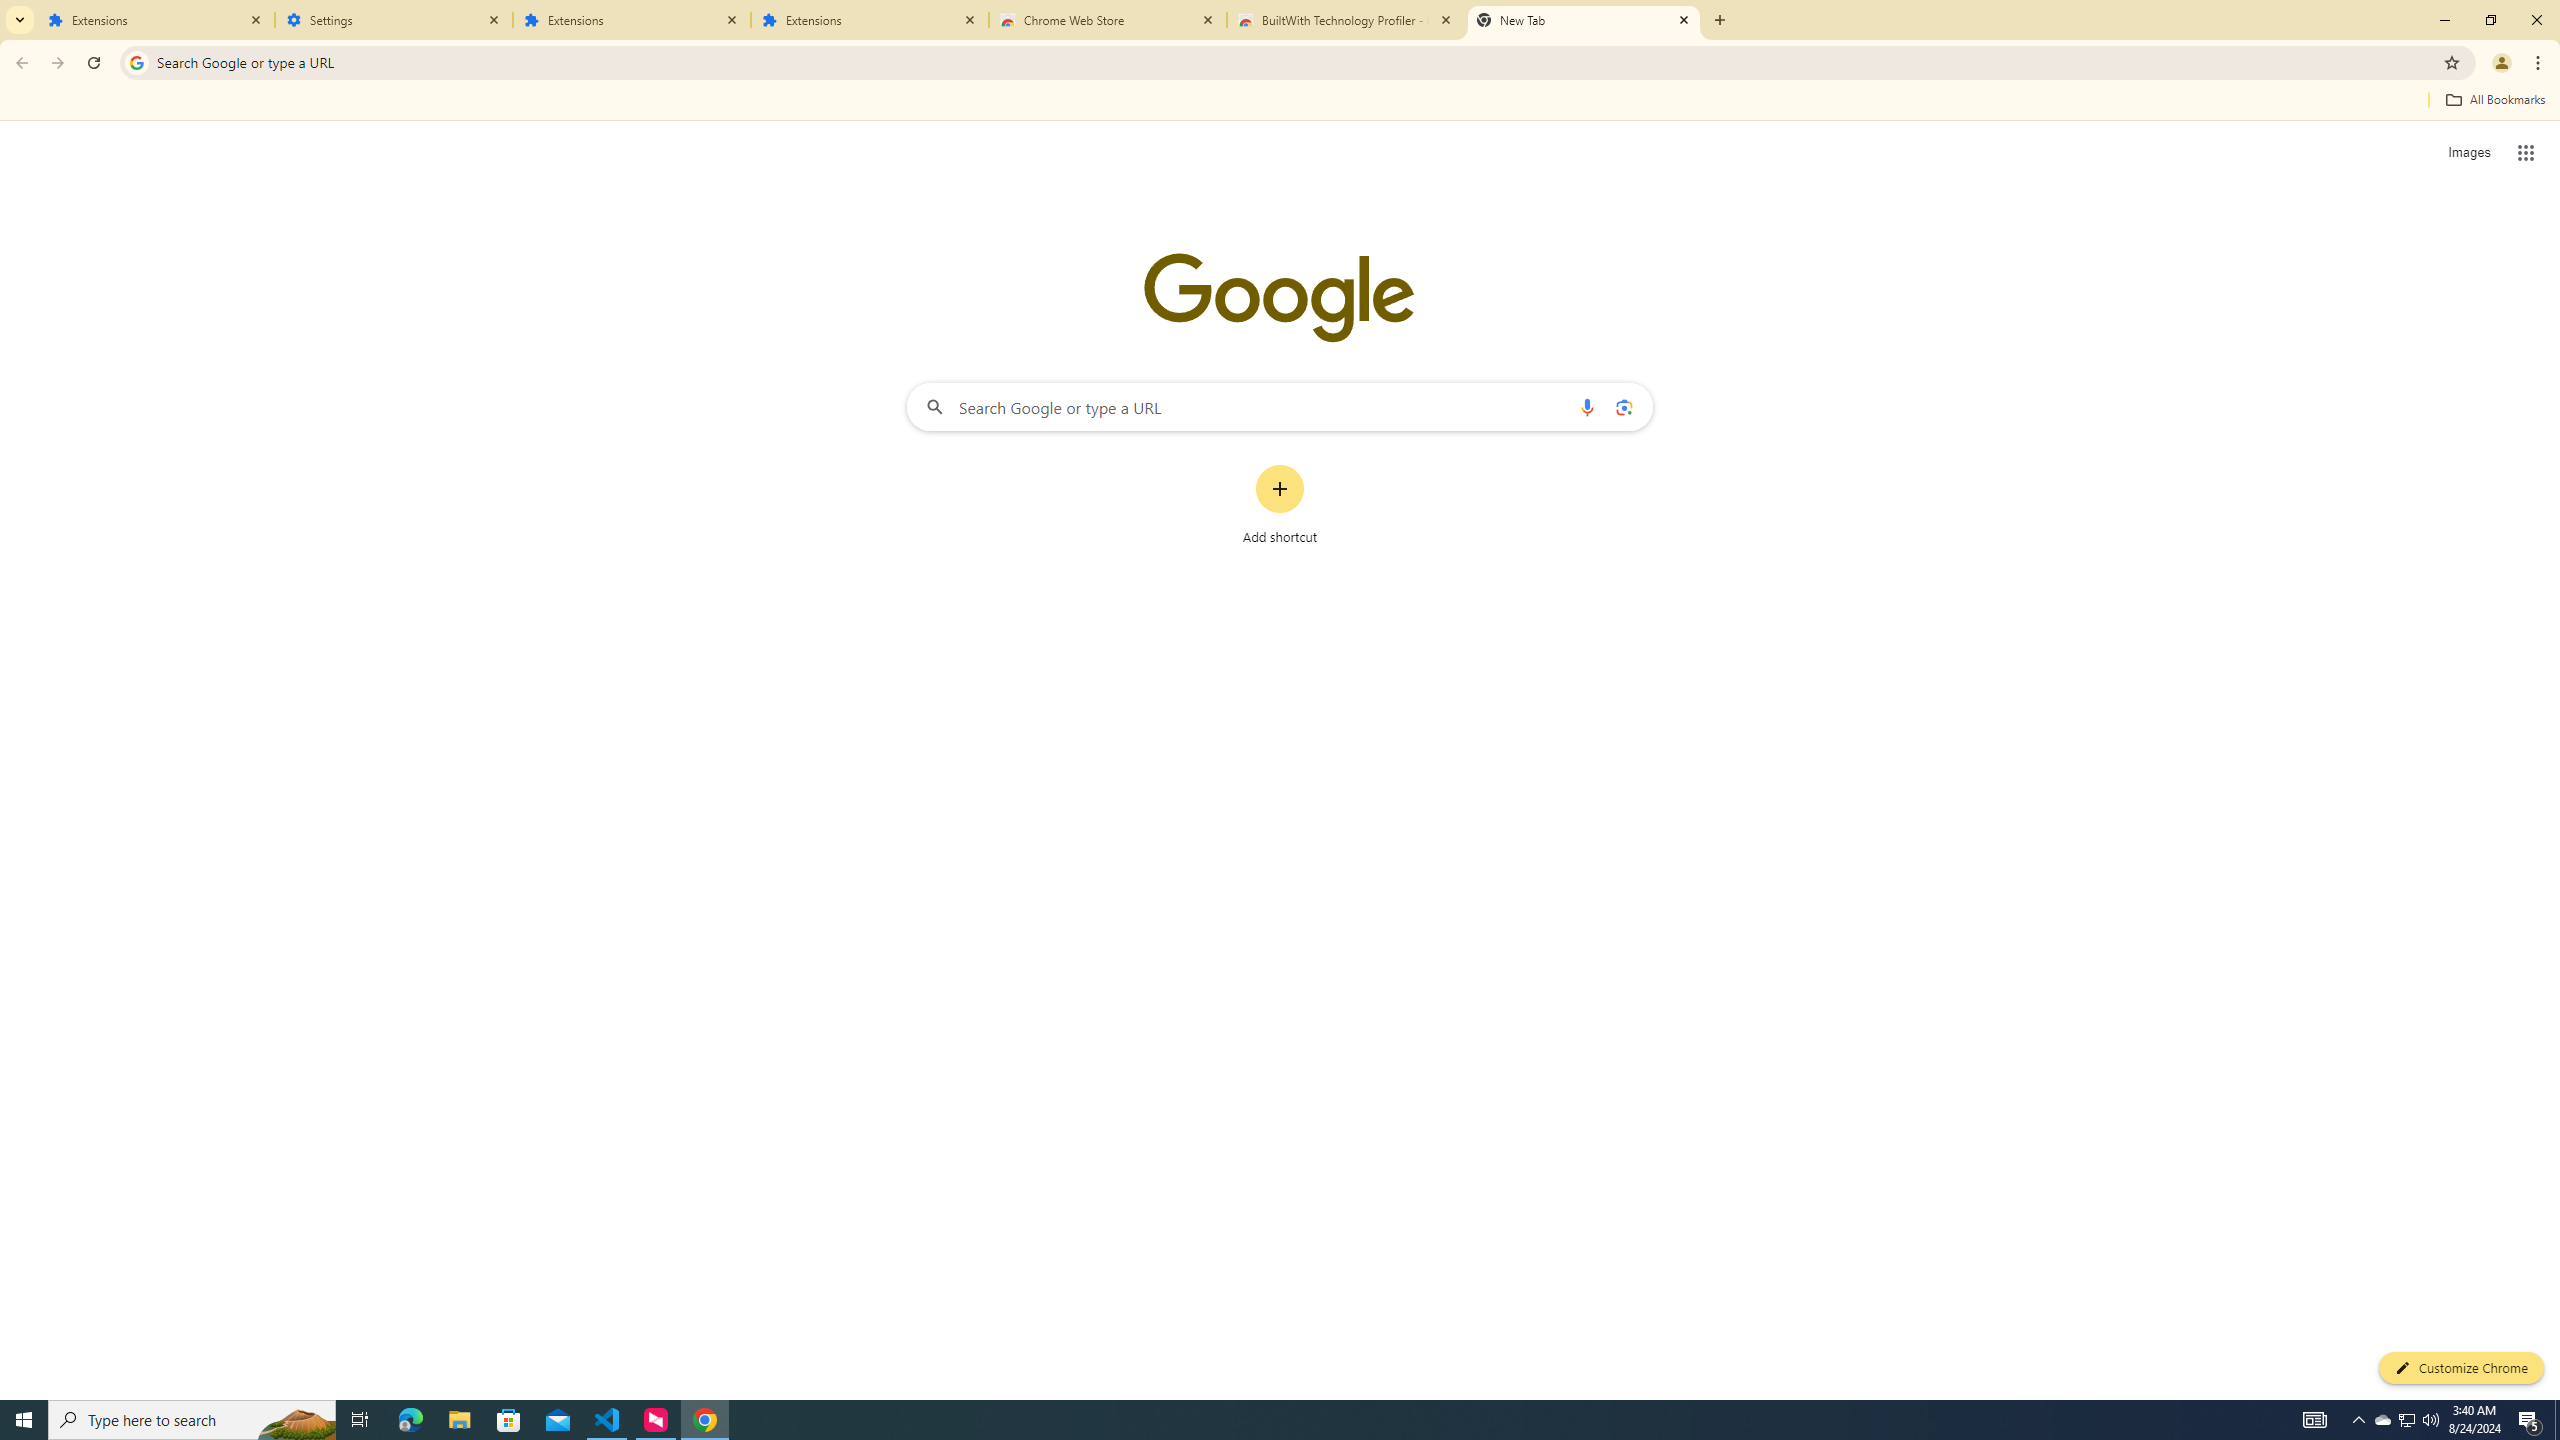  What do you see at coordinates (632, 20) in the screenshot?
I see `Extensions` at bounding box center [632, 20].